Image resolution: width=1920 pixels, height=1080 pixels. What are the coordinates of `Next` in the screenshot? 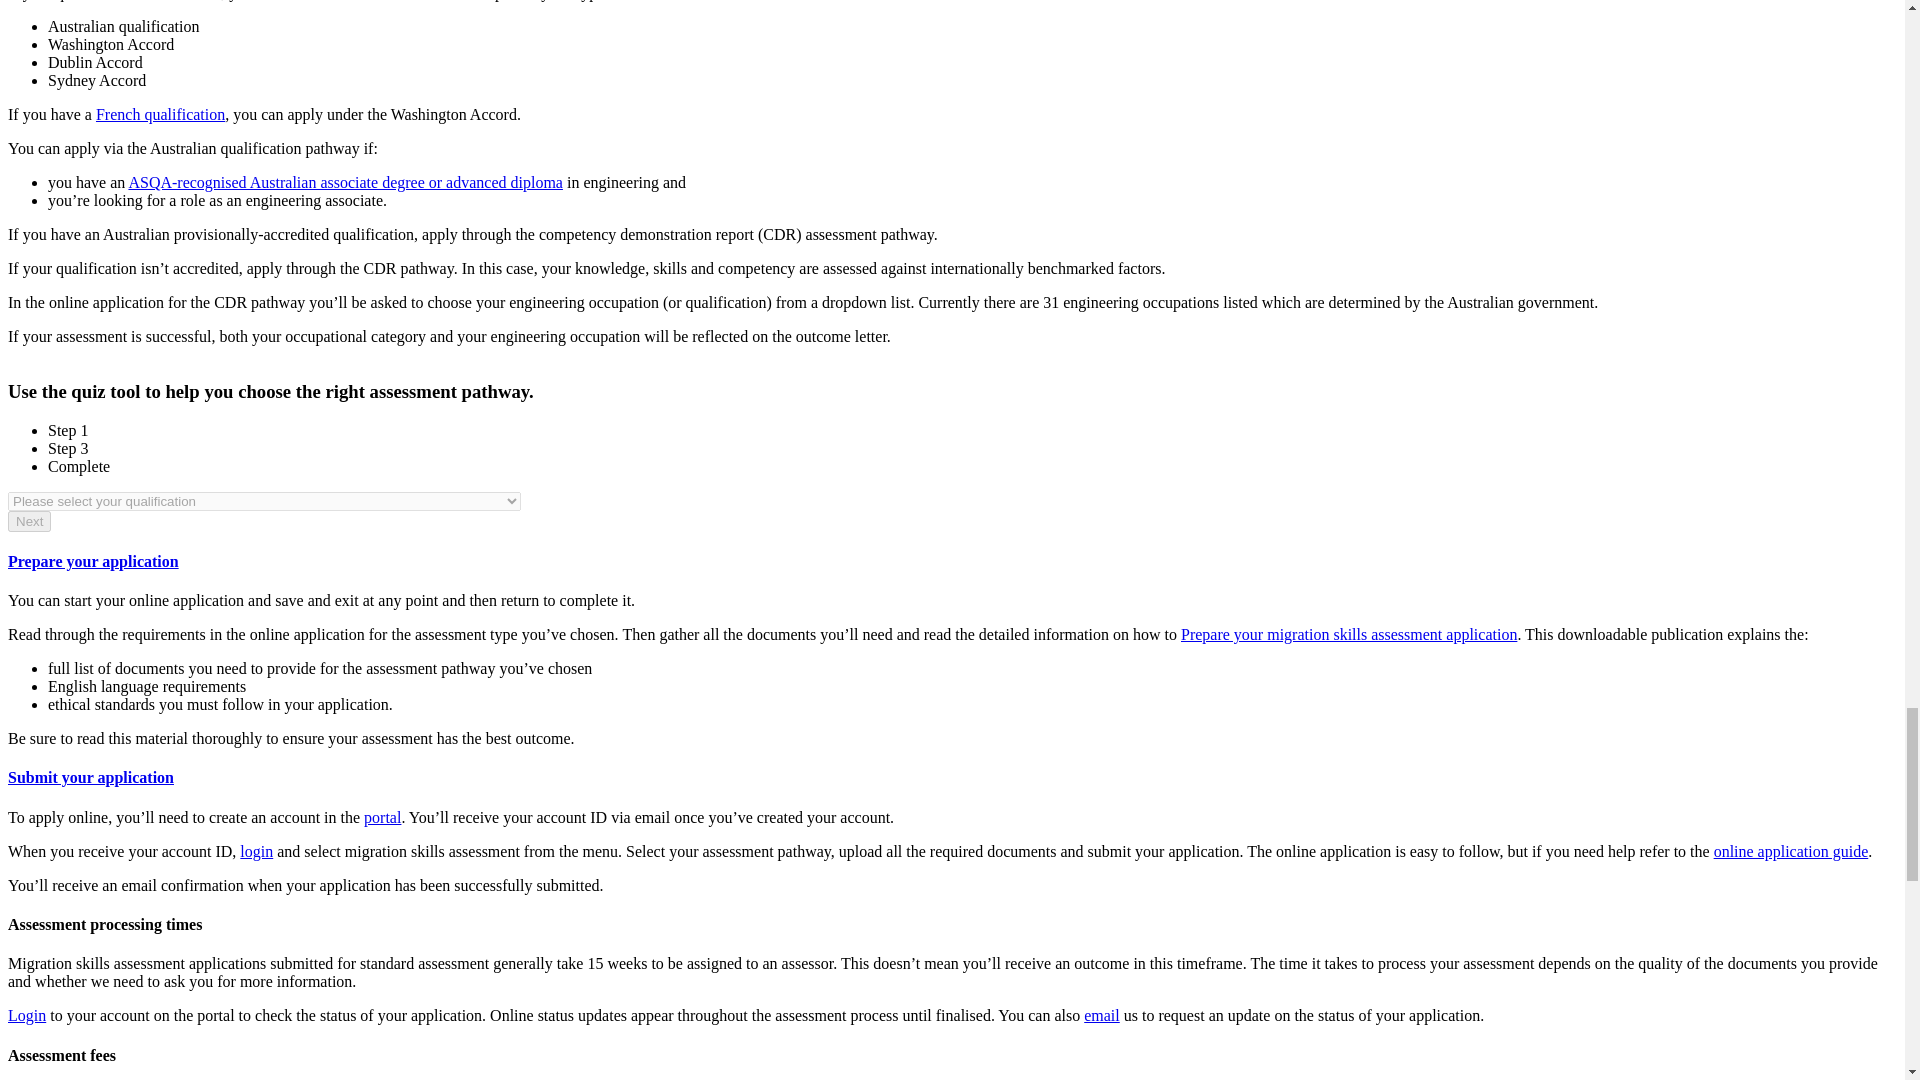 It's located at (29, 521).